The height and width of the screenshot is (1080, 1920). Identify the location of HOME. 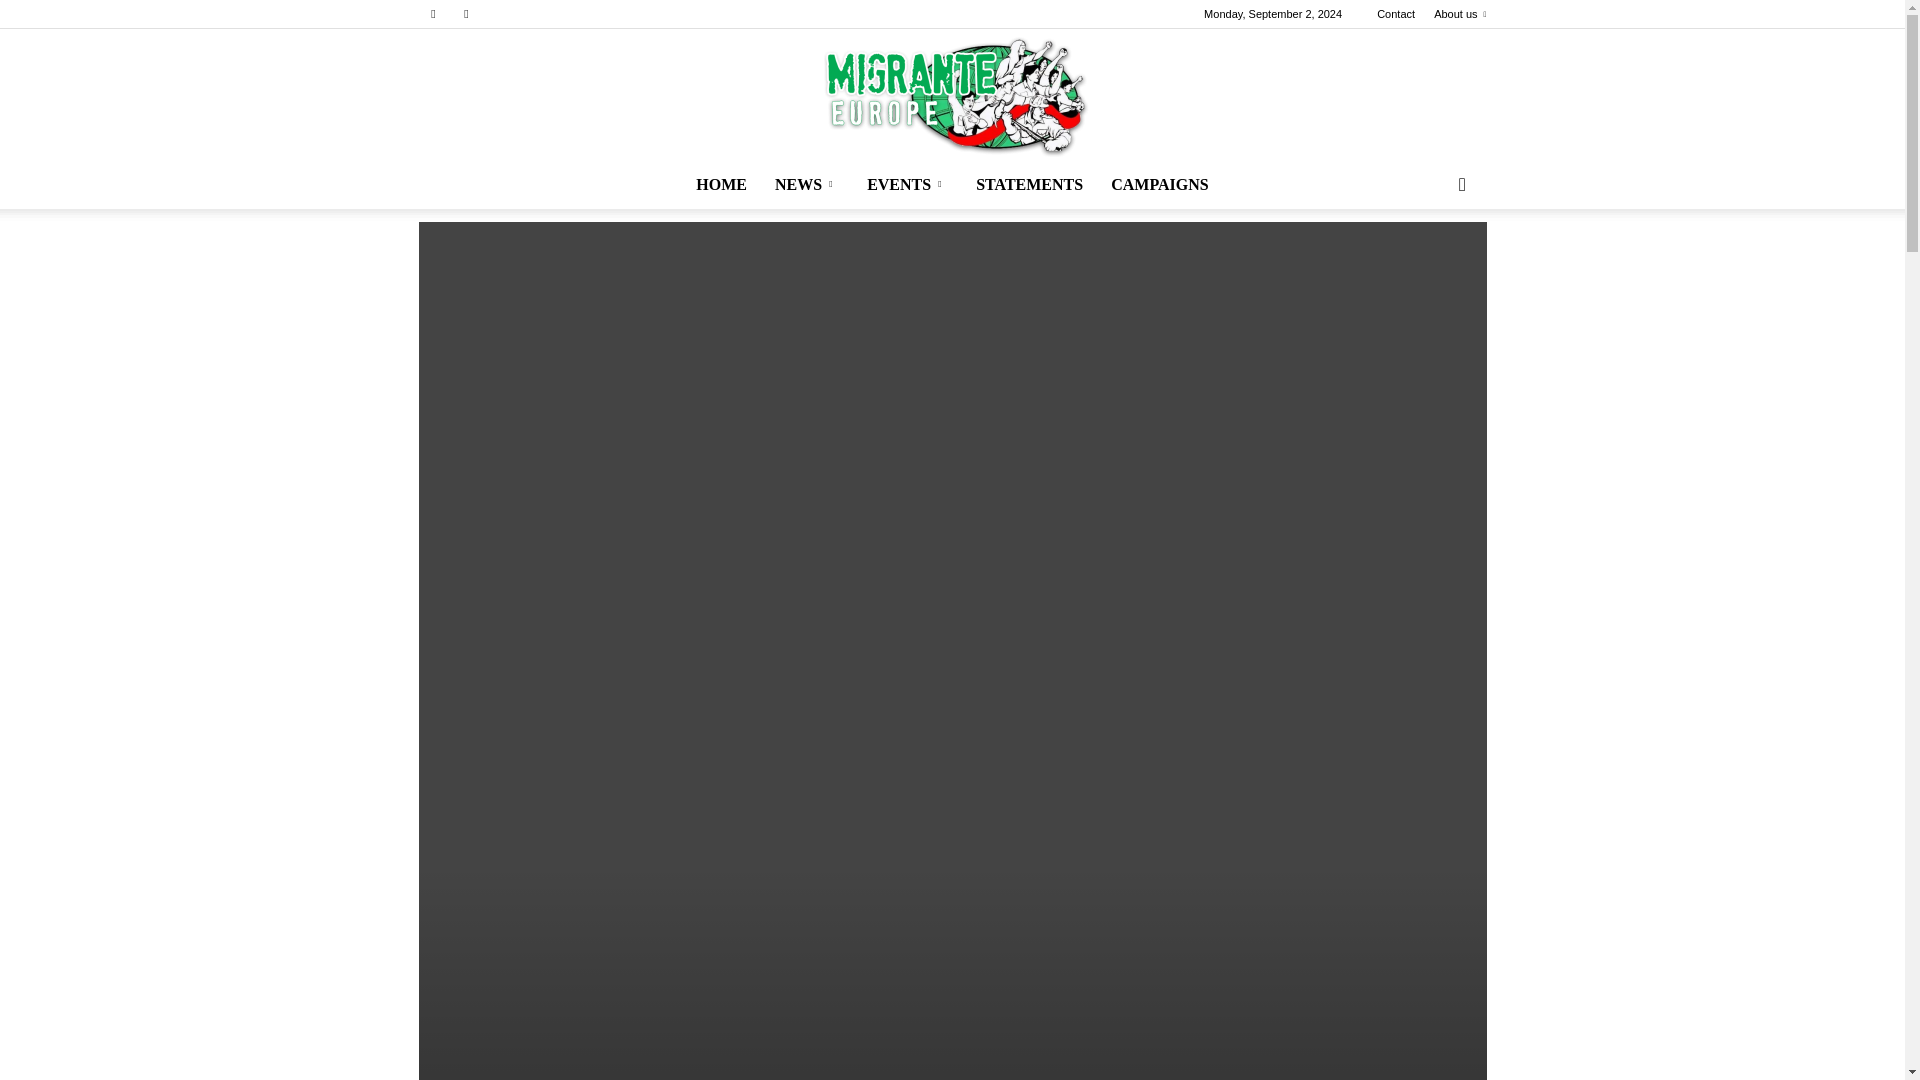
(720, 184).